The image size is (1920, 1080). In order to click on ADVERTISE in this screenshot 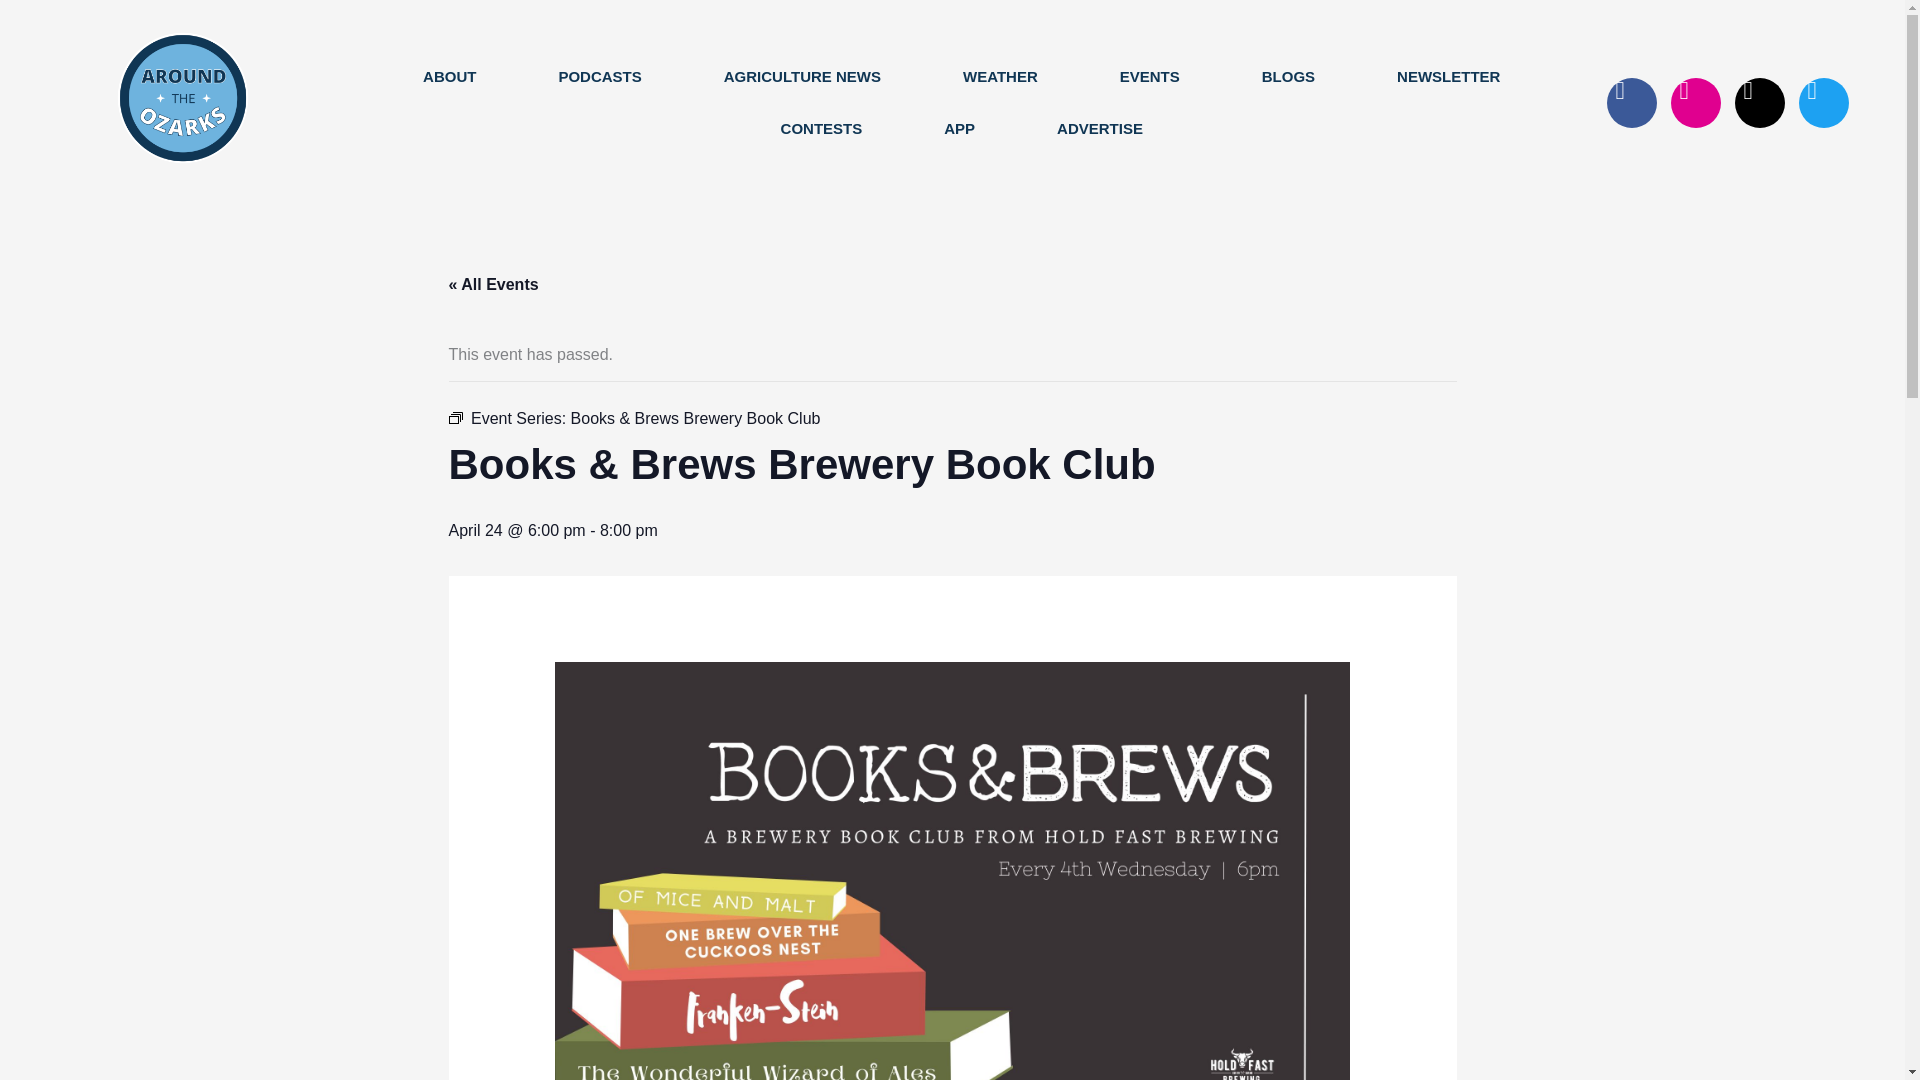, I will do `click(1100, 128)`.